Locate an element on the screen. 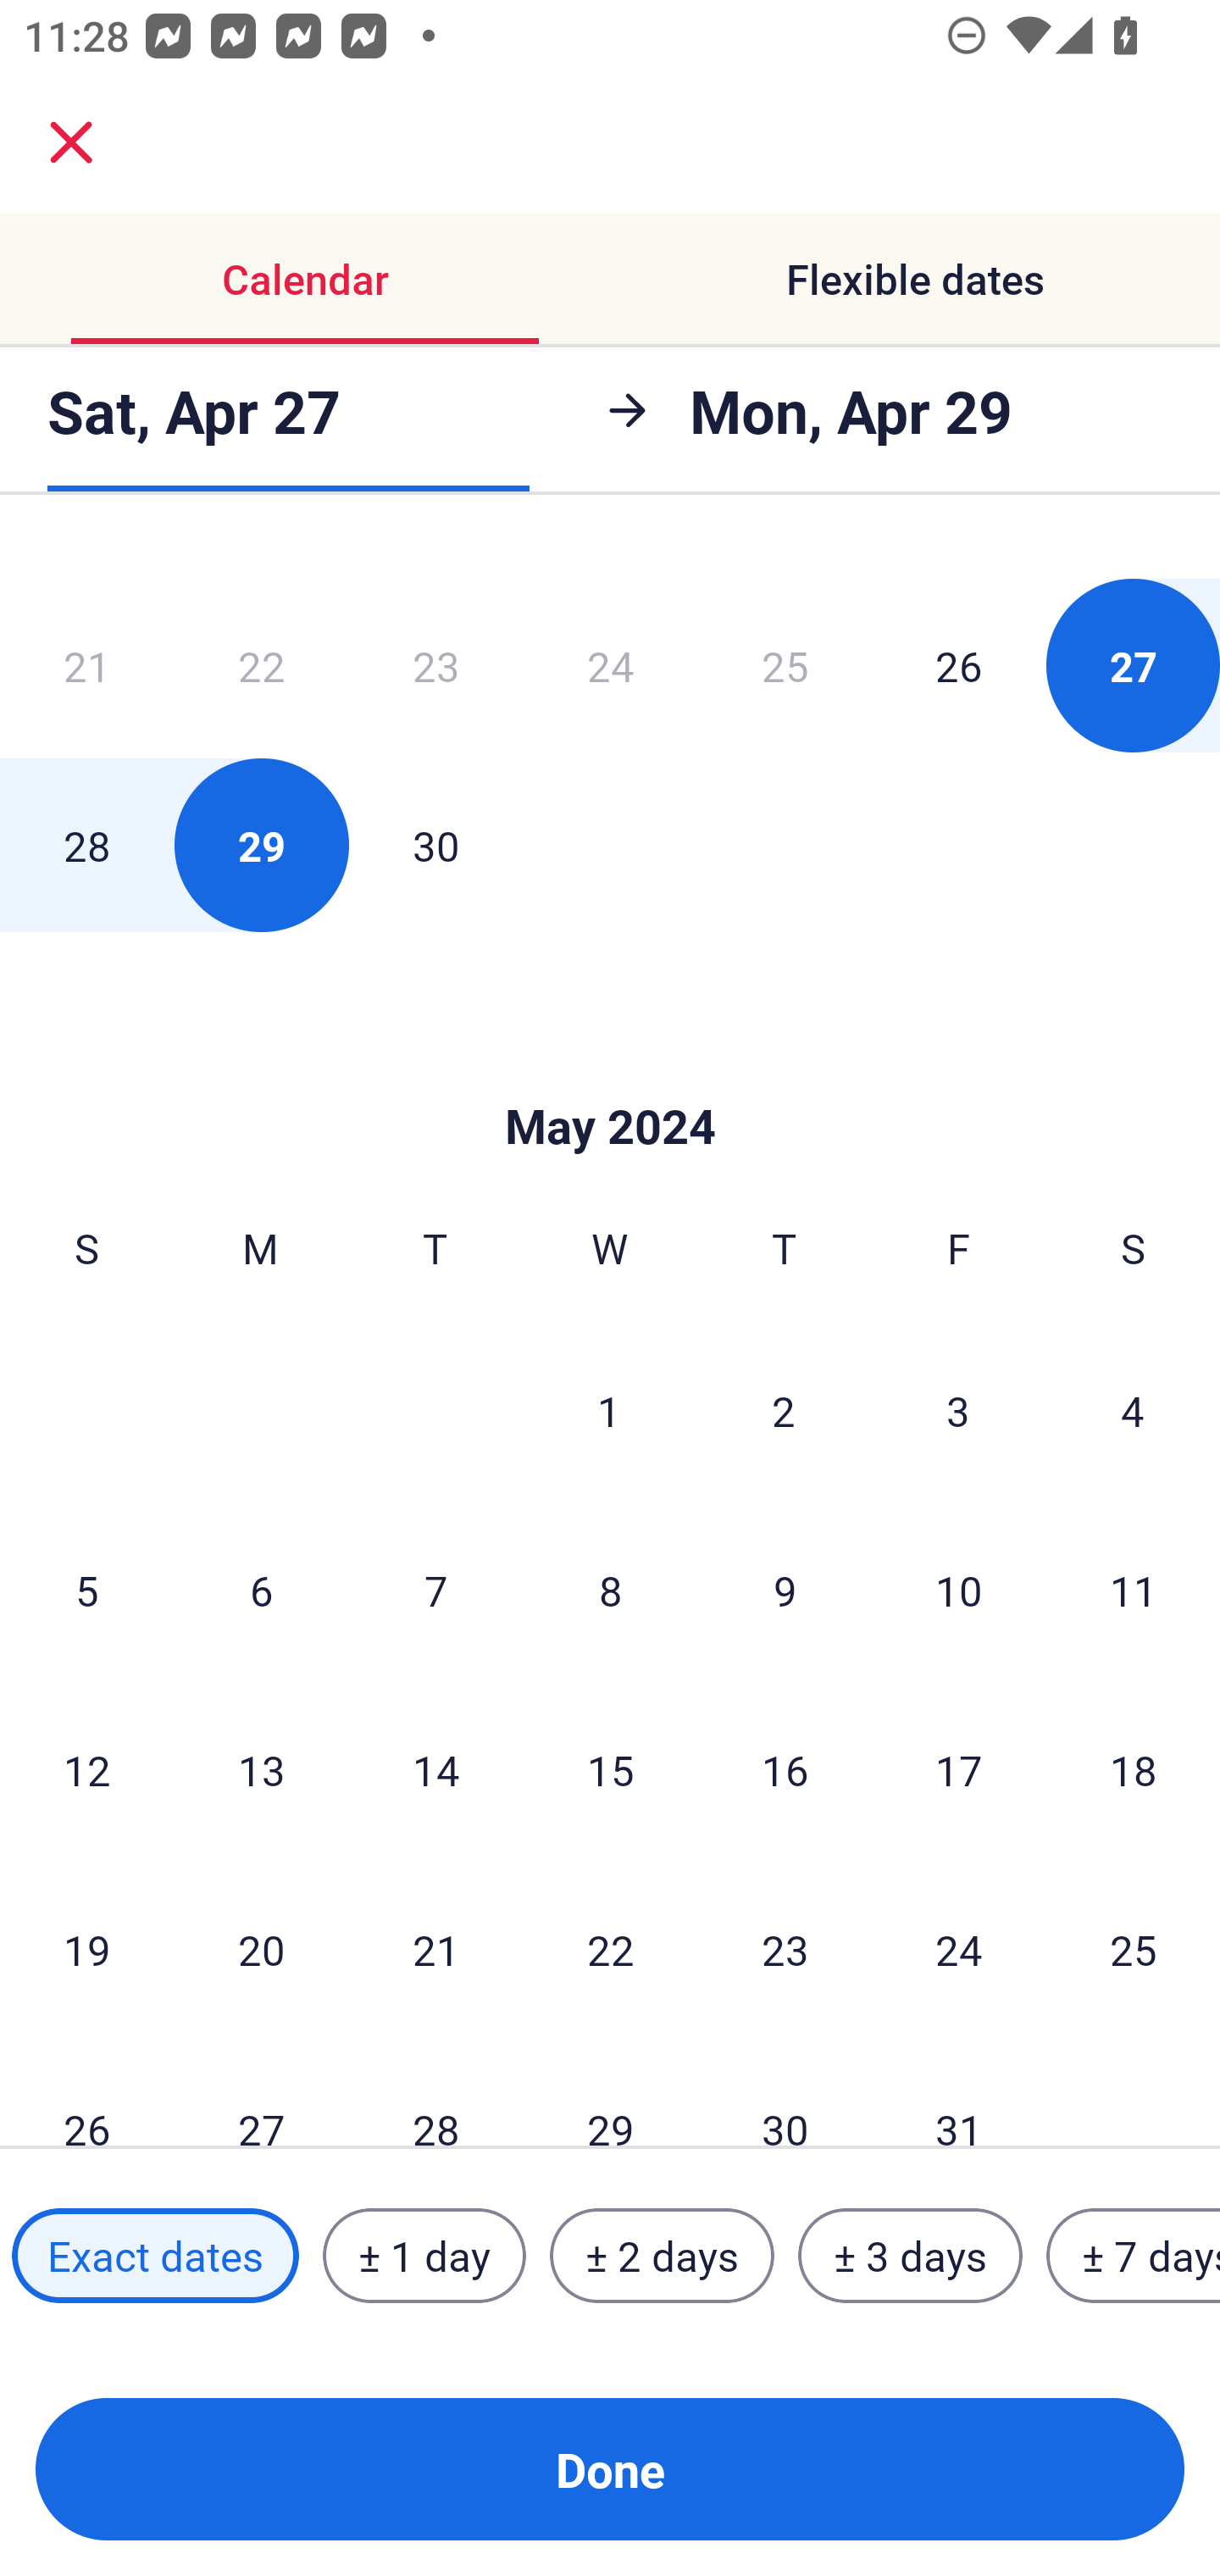 Image resolution: width=1220 pixels, height=2576 pixels. 31 Friday, May 31, 2024 is located at coordinates (959, 2094).